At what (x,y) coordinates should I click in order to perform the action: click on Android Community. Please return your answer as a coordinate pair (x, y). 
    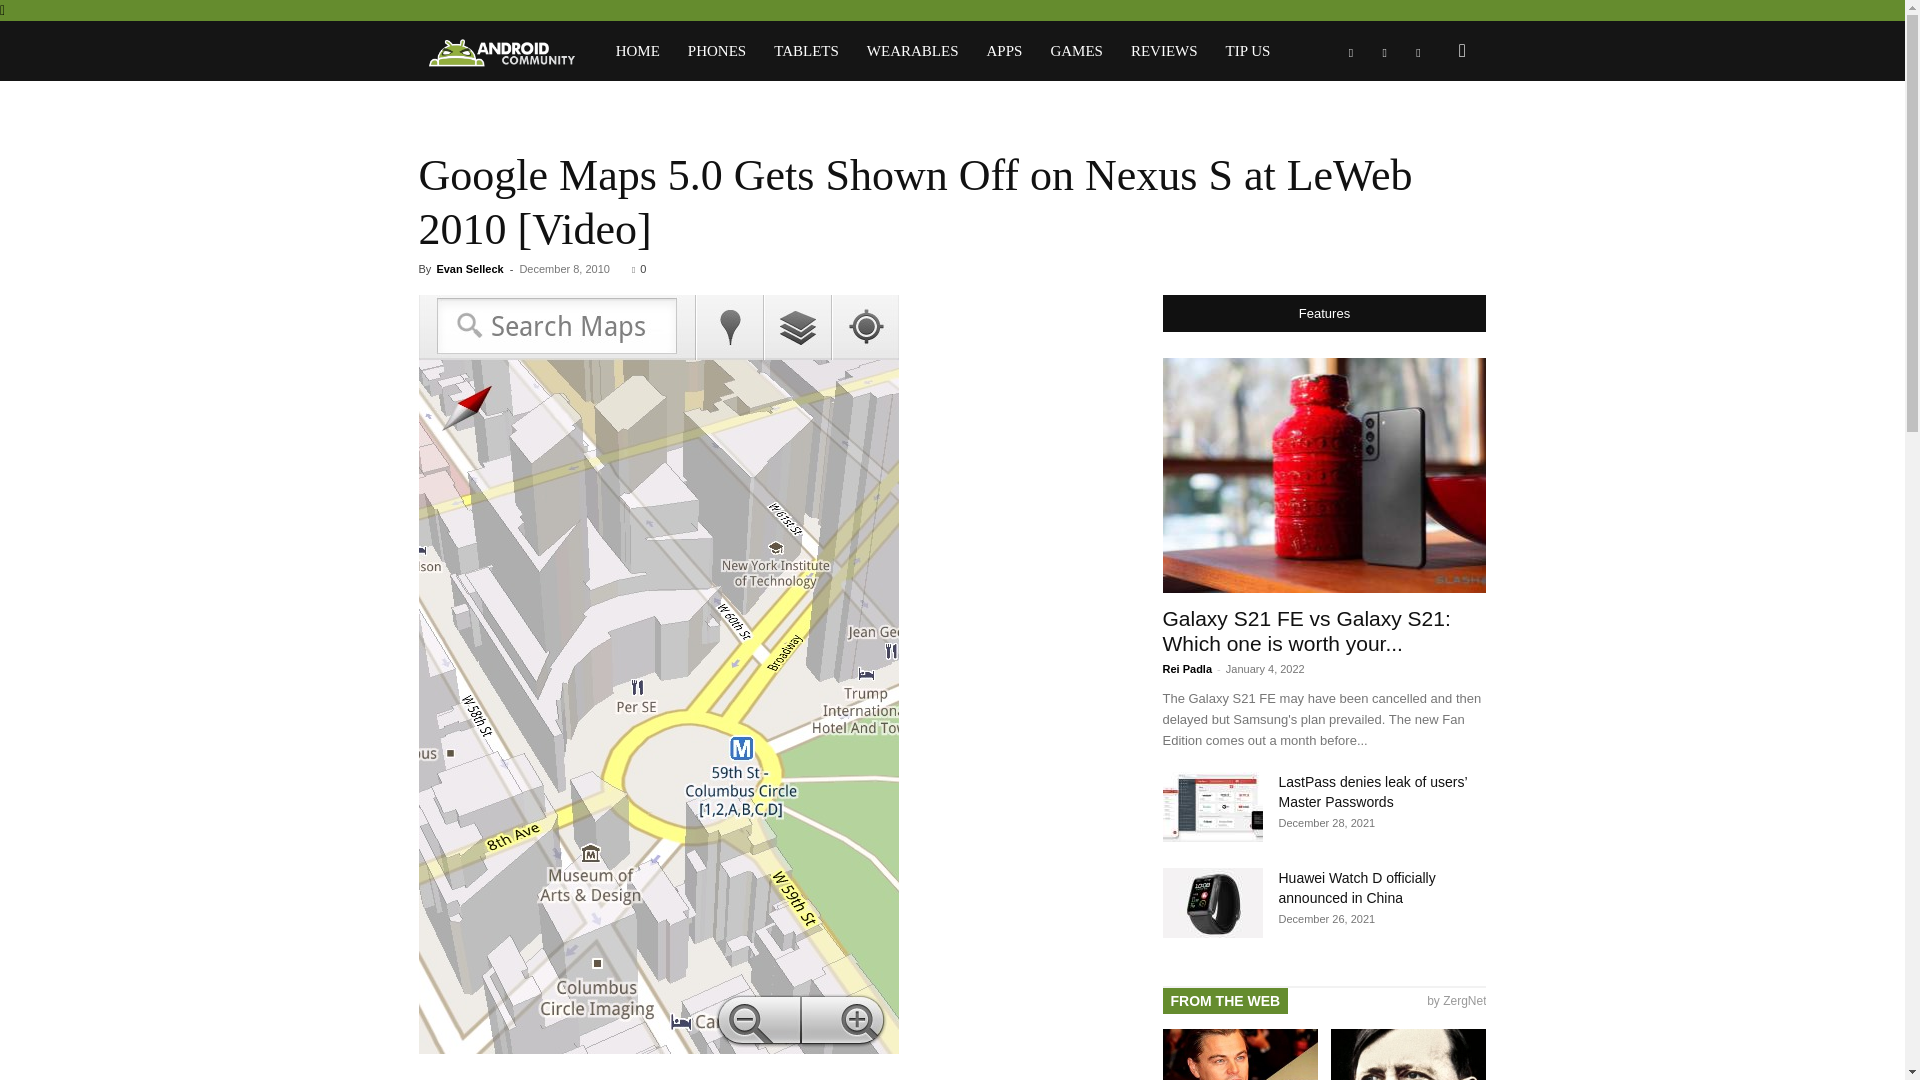
    Looking at the image, I should click on (509, 51).